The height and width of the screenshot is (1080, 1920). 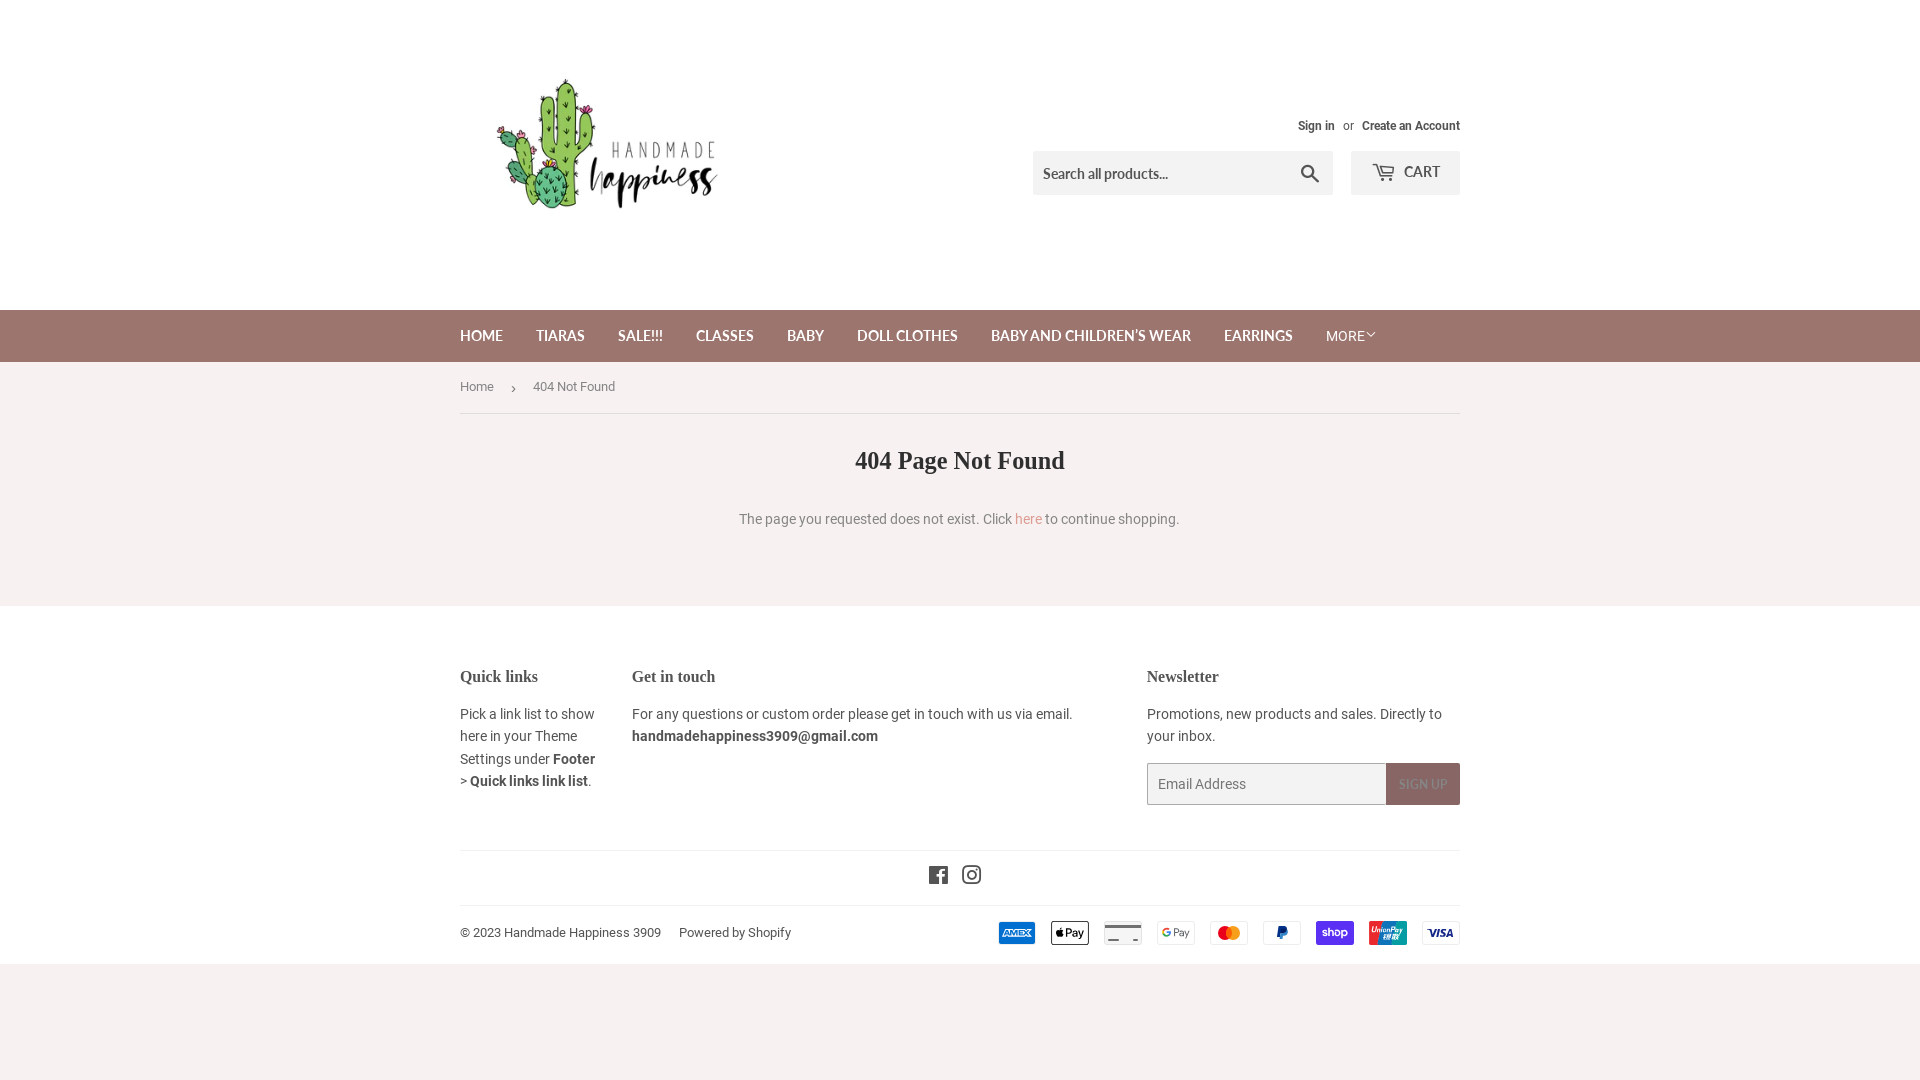 I want to click on CLASSES, so click(x=725, y=336).